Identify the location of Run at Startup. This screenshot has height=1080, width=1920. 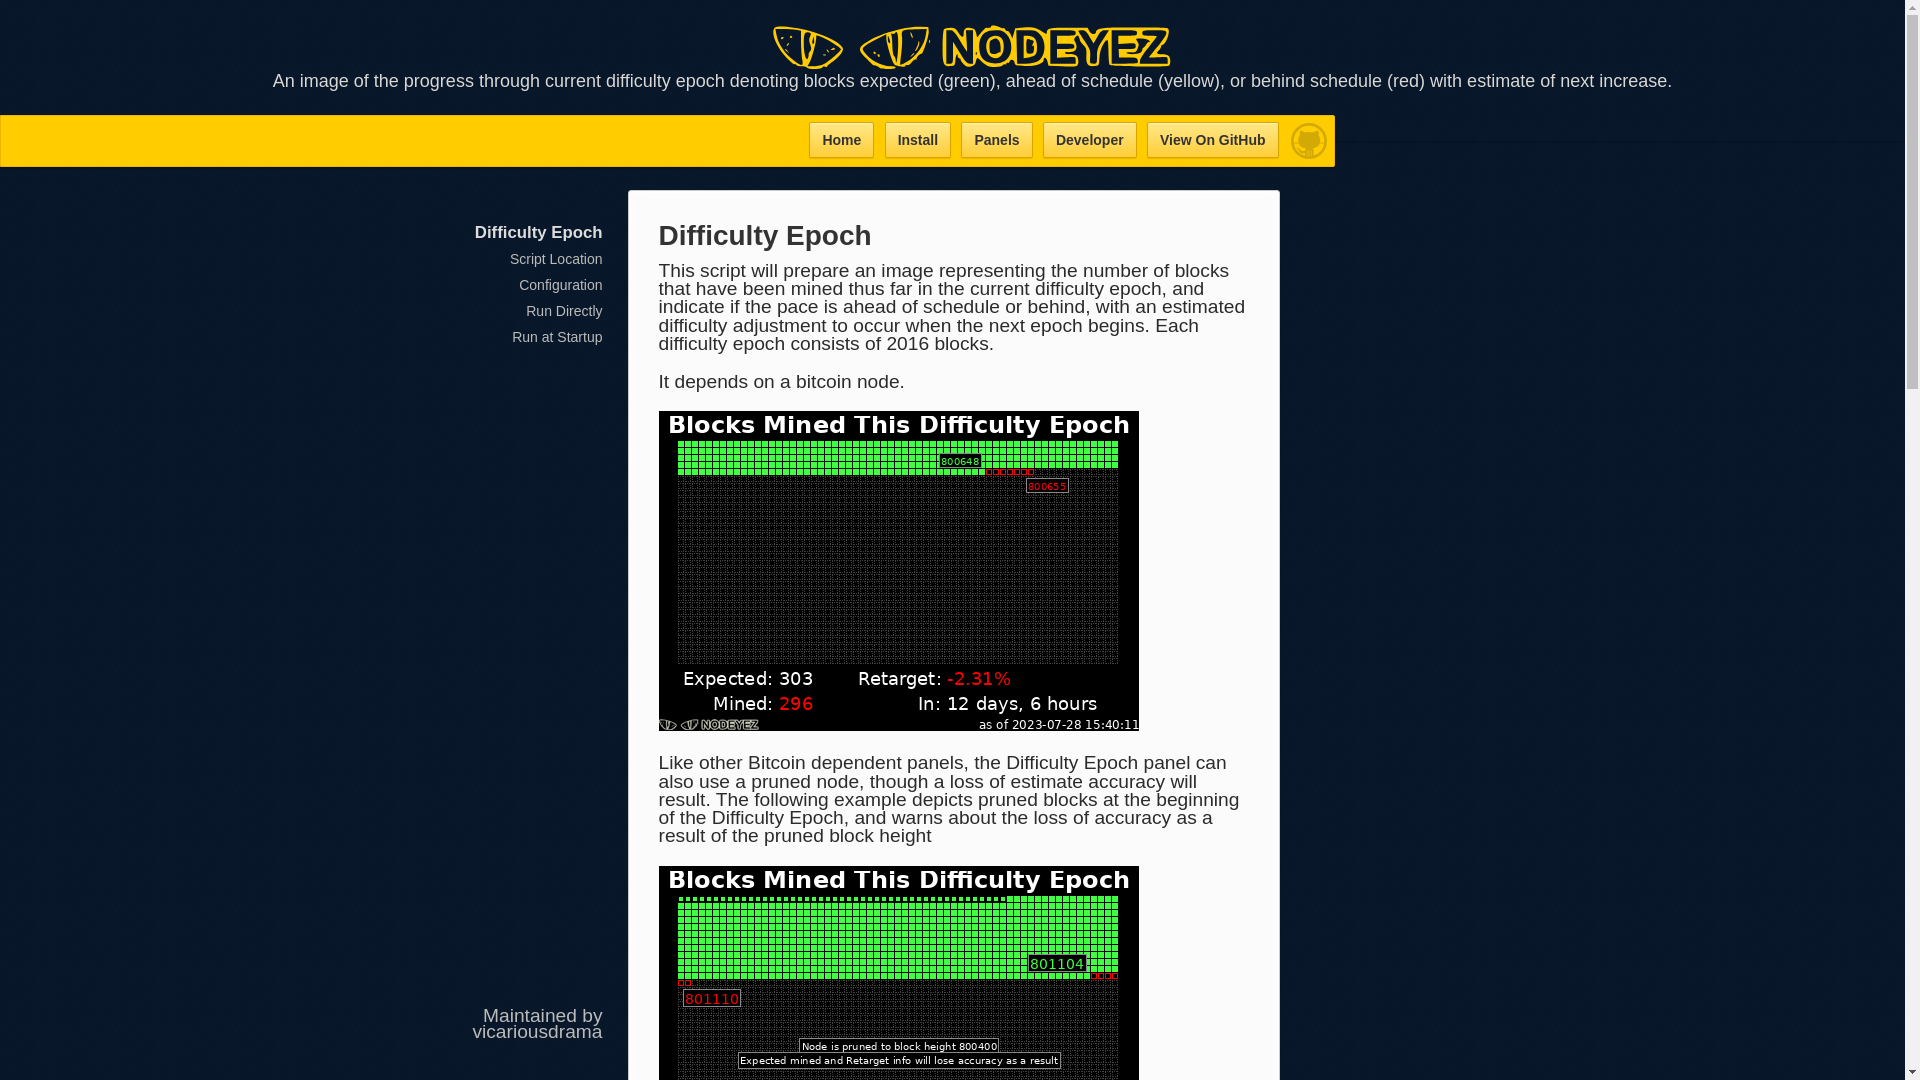
(557, 336).